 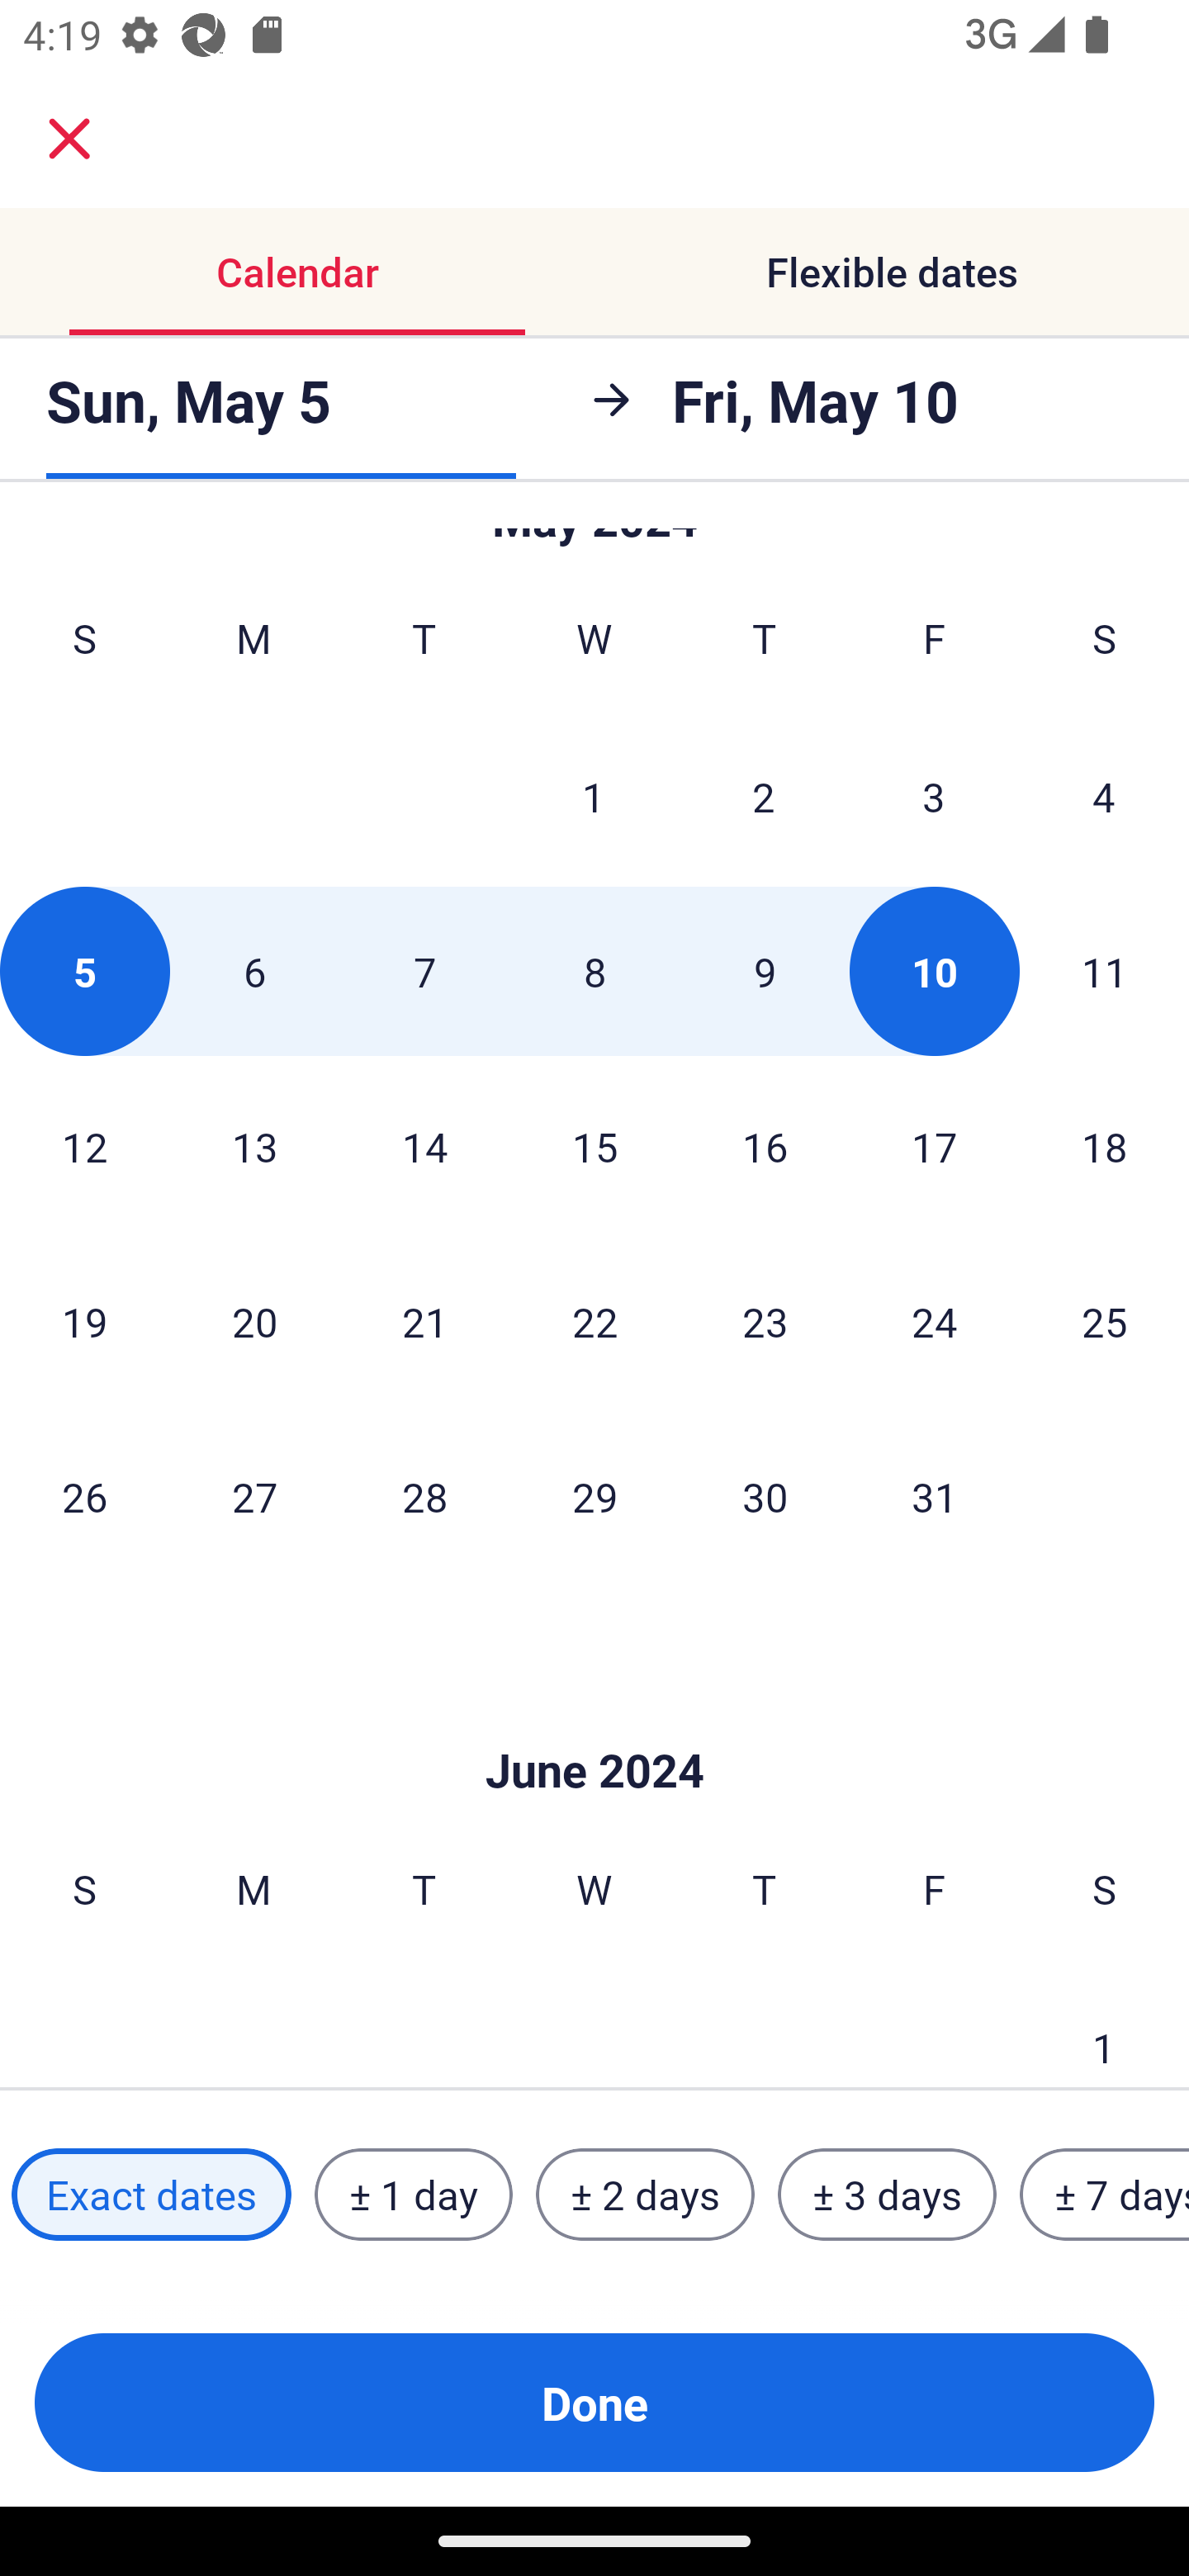 I want to click on 19 Sunday, May 19, 2024, so click(x=84, y=1321).